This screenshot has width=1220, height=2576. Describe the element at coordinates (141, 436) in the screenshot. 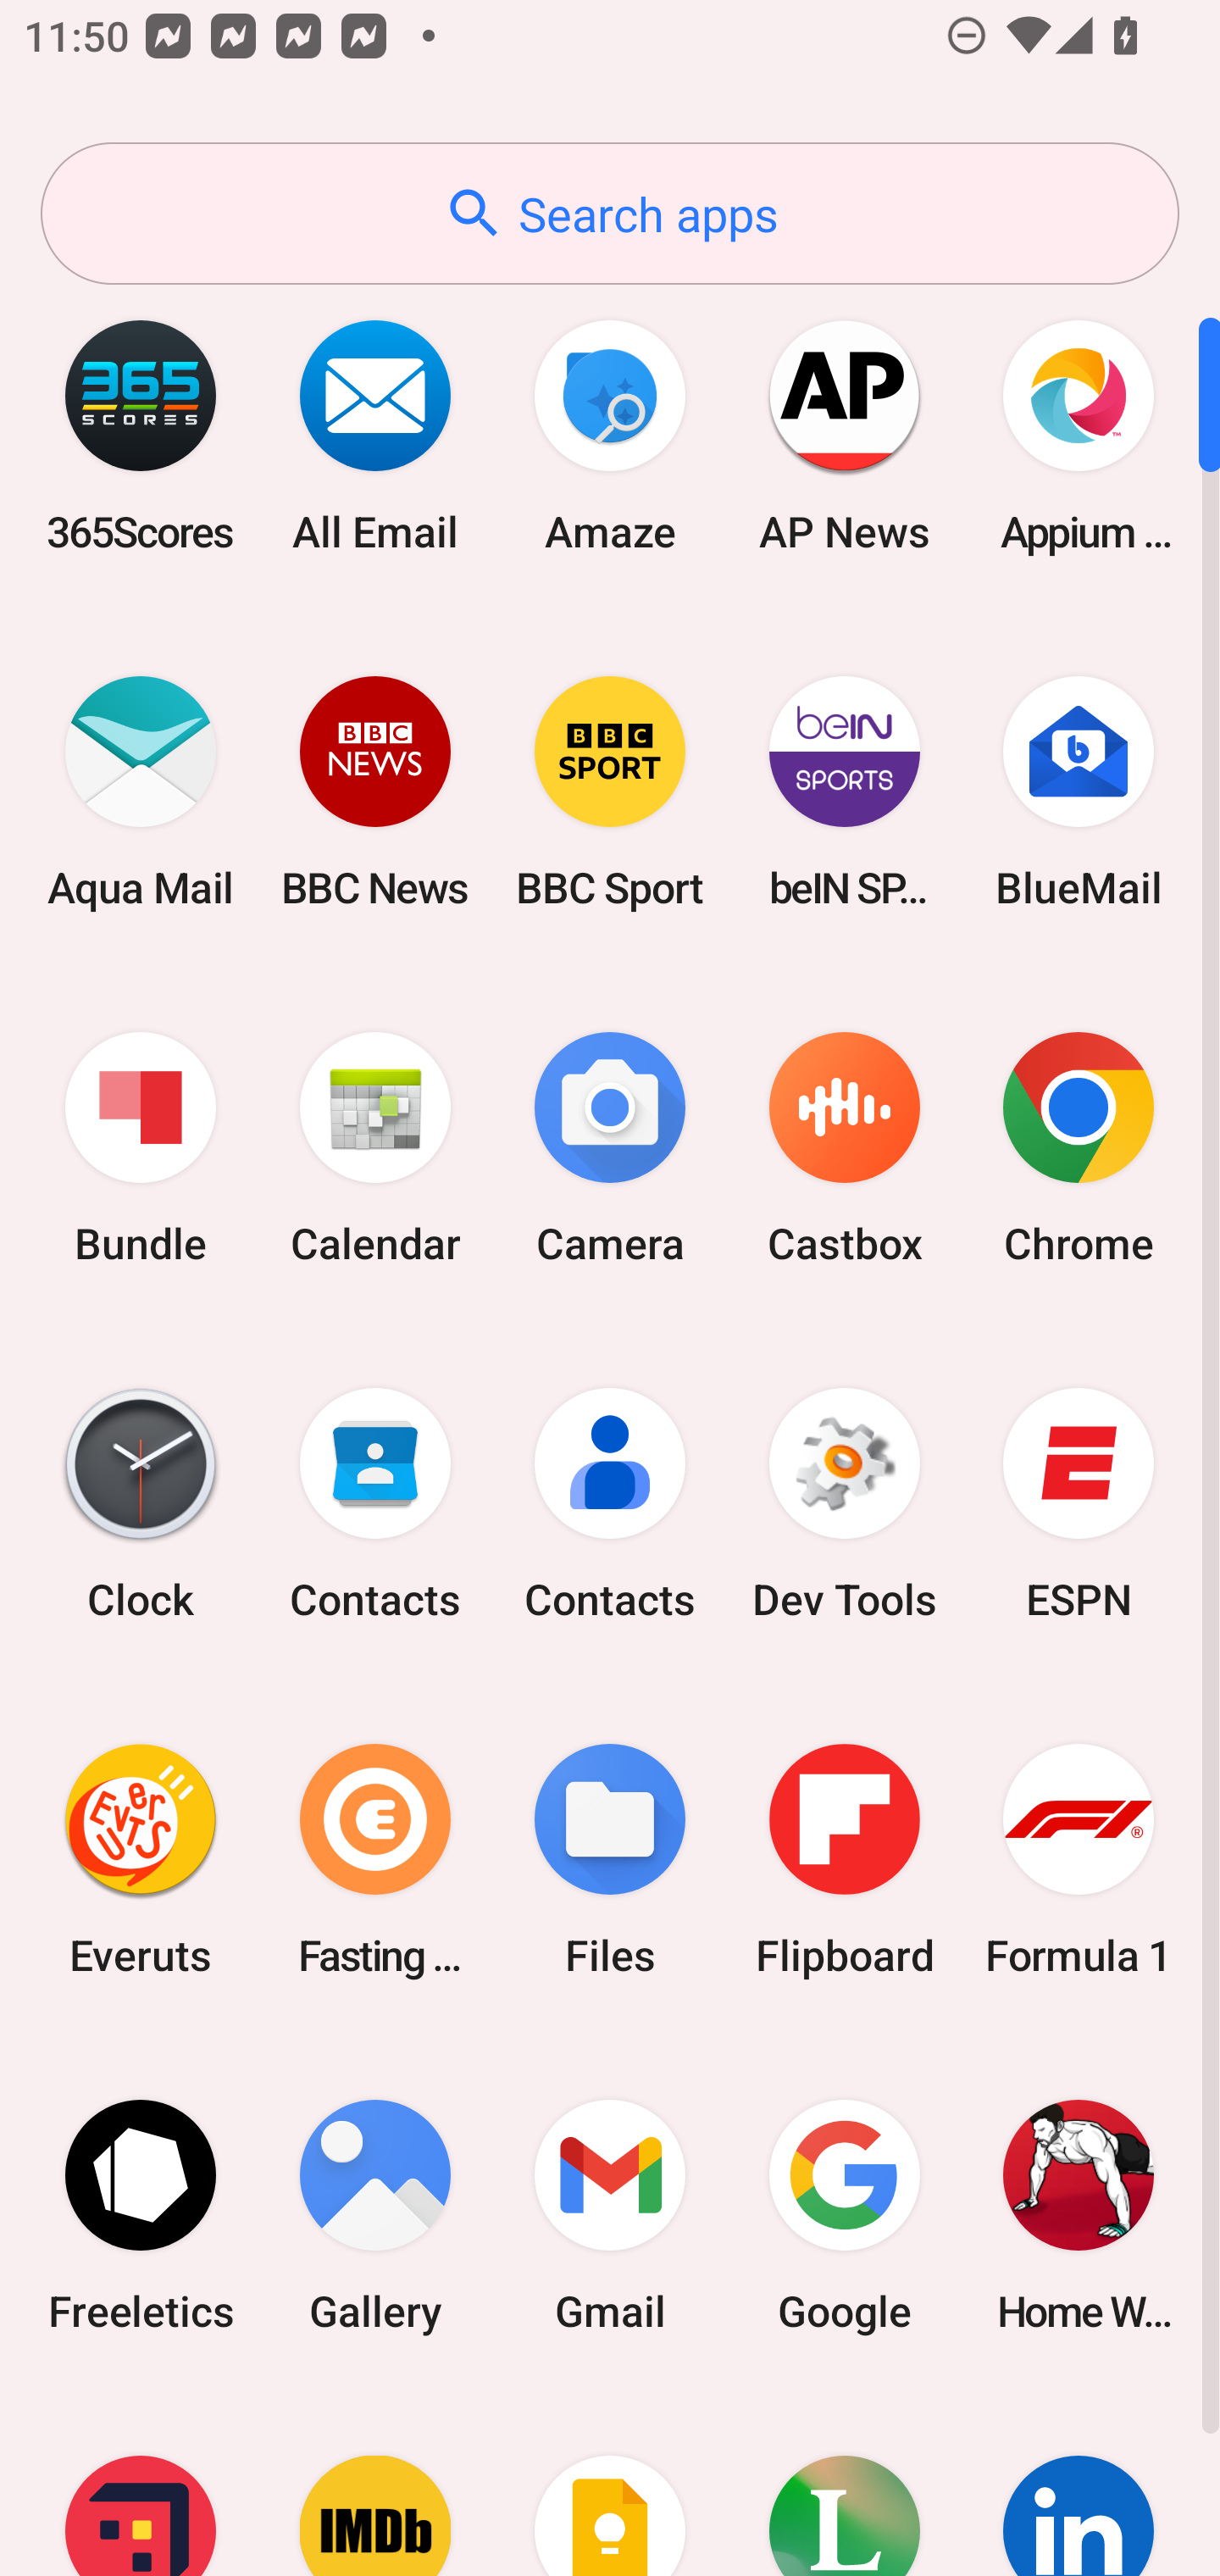

I see `365Scores` at that location.